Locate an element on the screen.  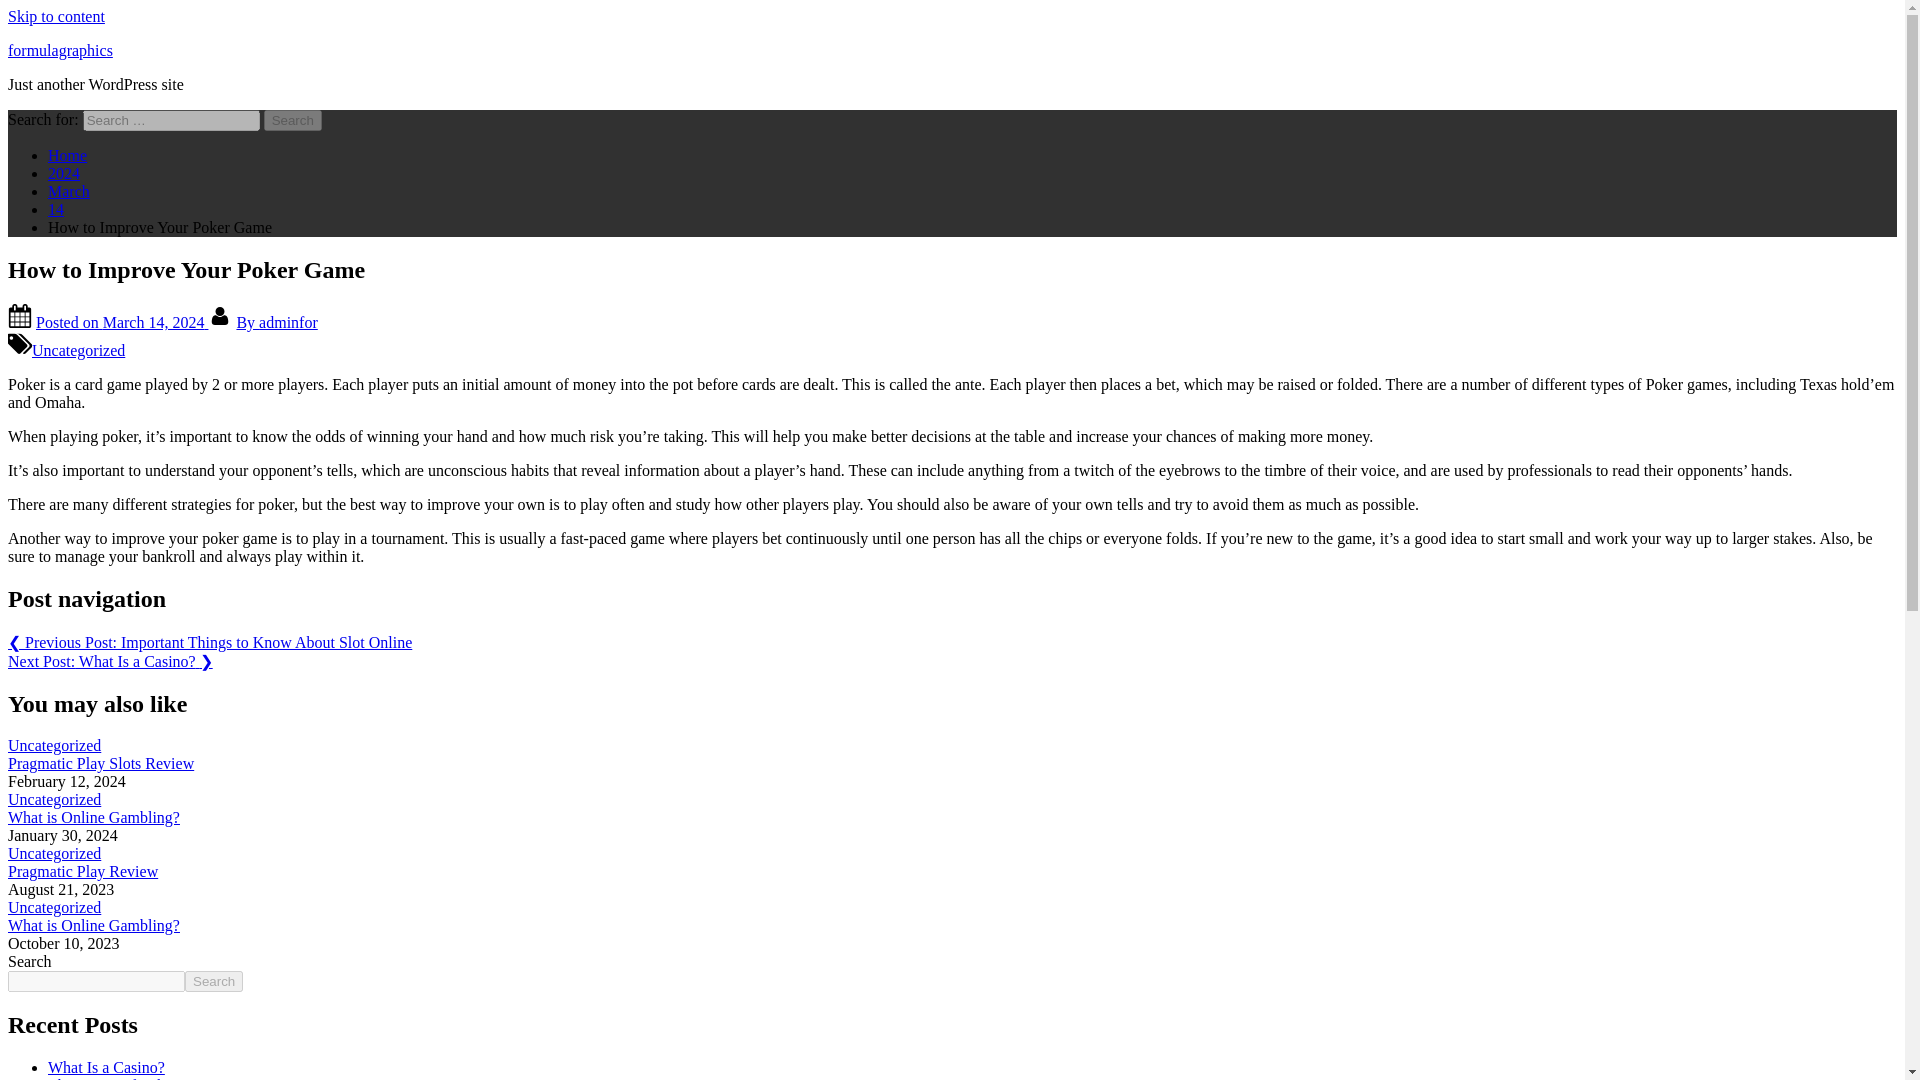
Search is located at coordinates (214, 981).